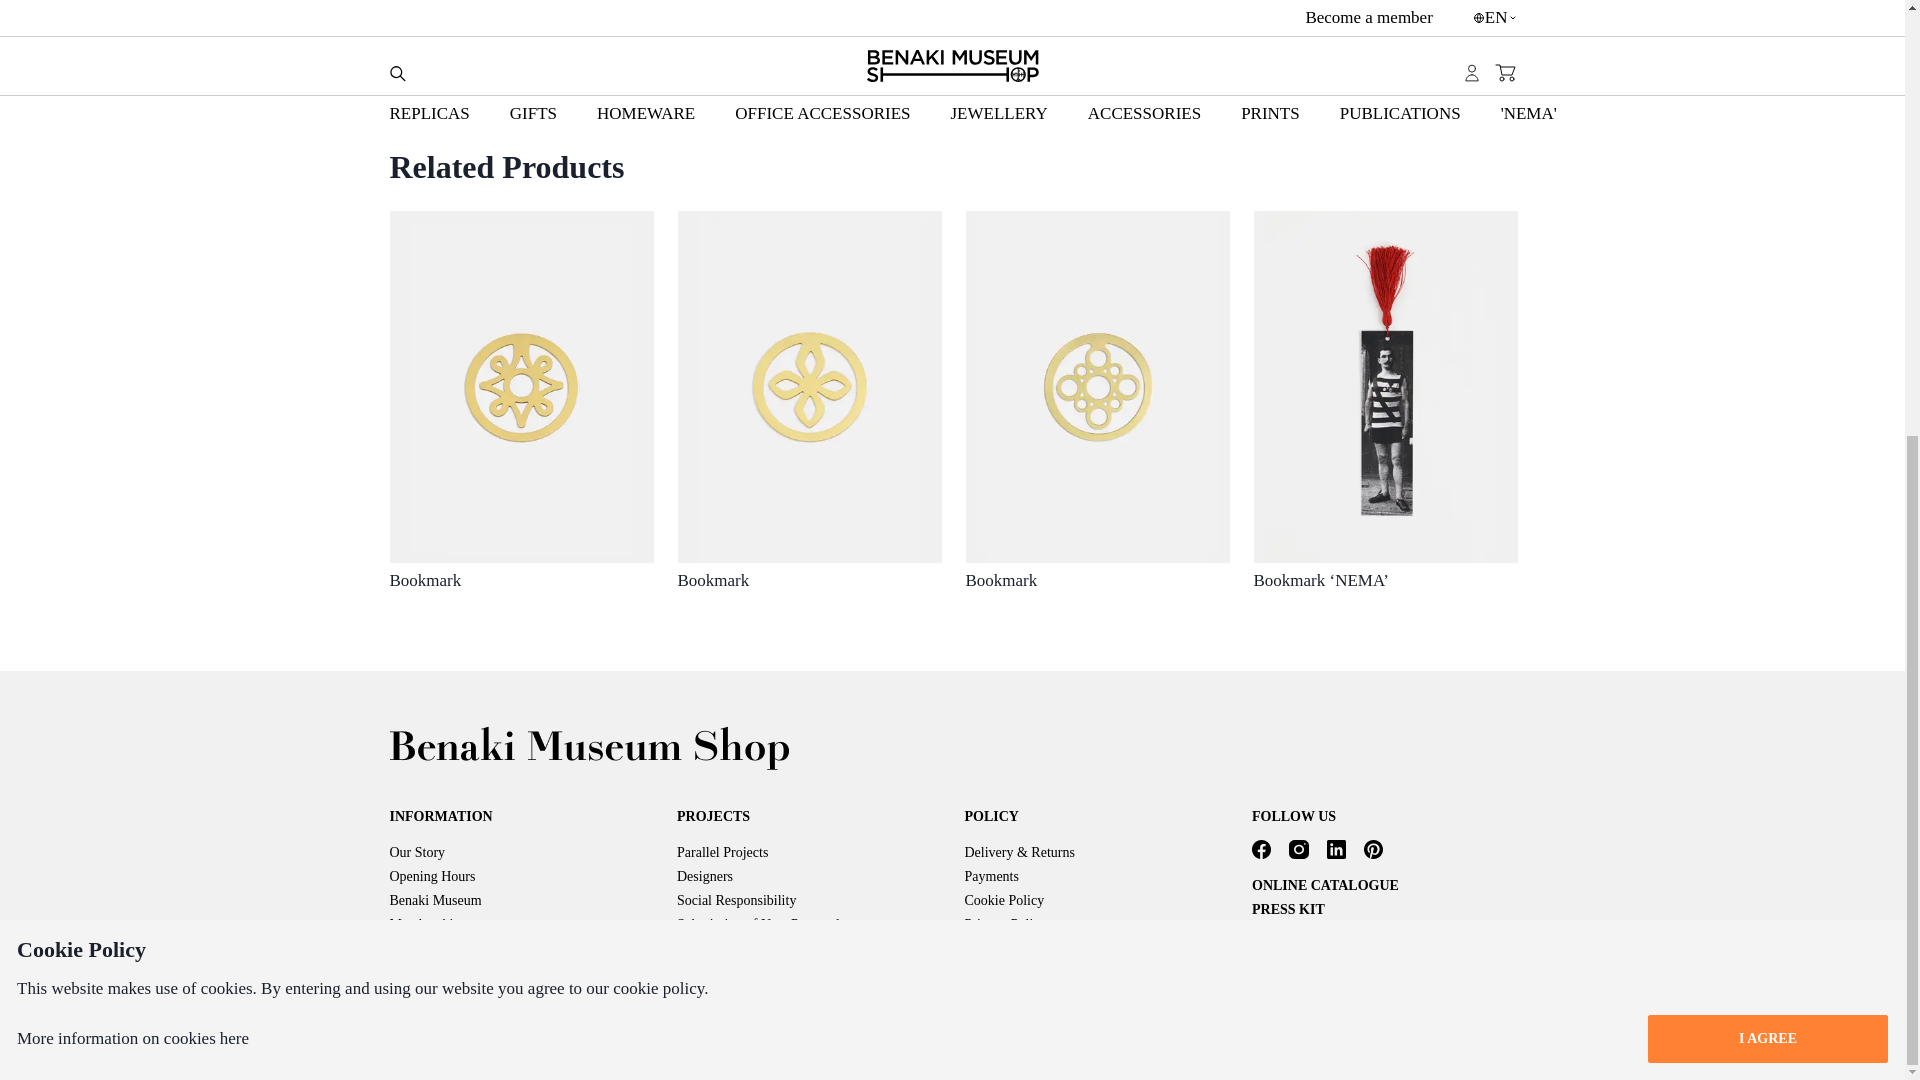  I want to click on Submission of New Proposals, so click(760, 922).